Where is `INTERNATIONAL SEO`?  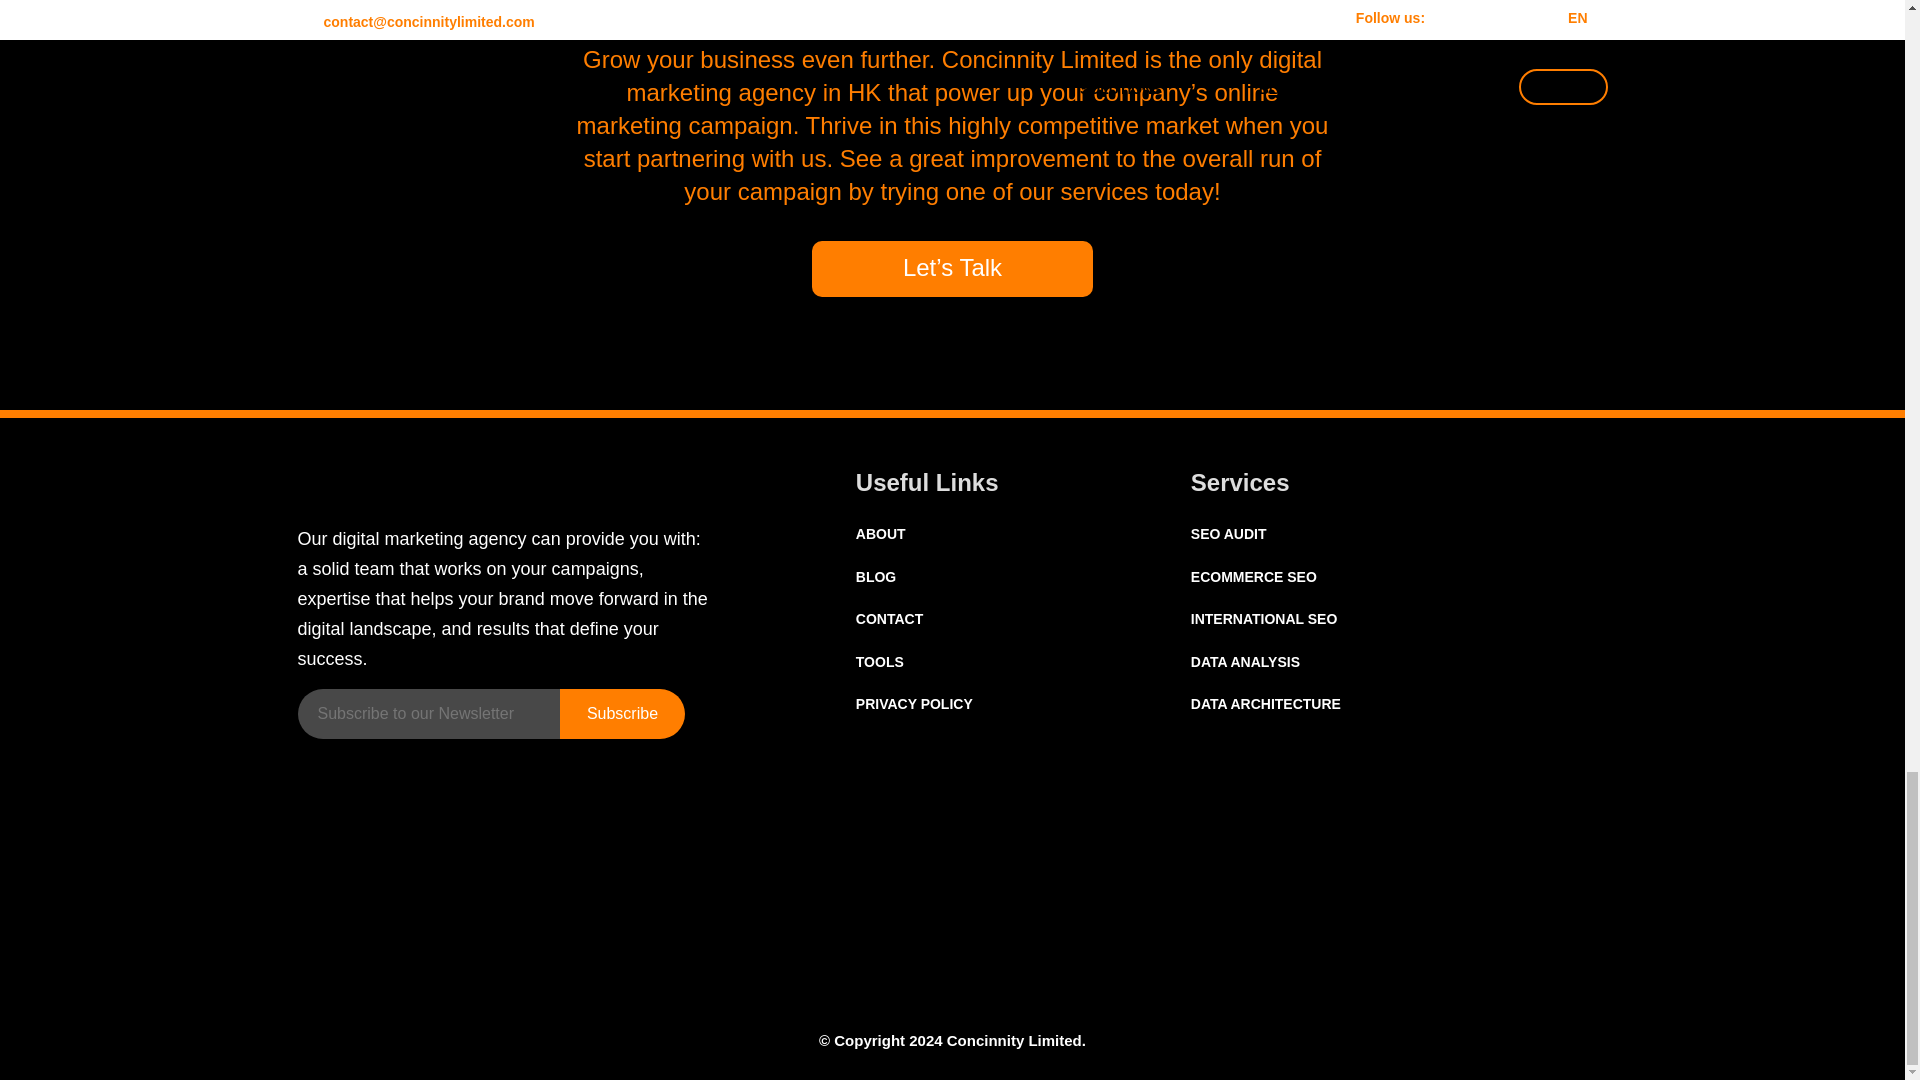
INTERNATIONAL SEO is located at coordinates (1264, 619).